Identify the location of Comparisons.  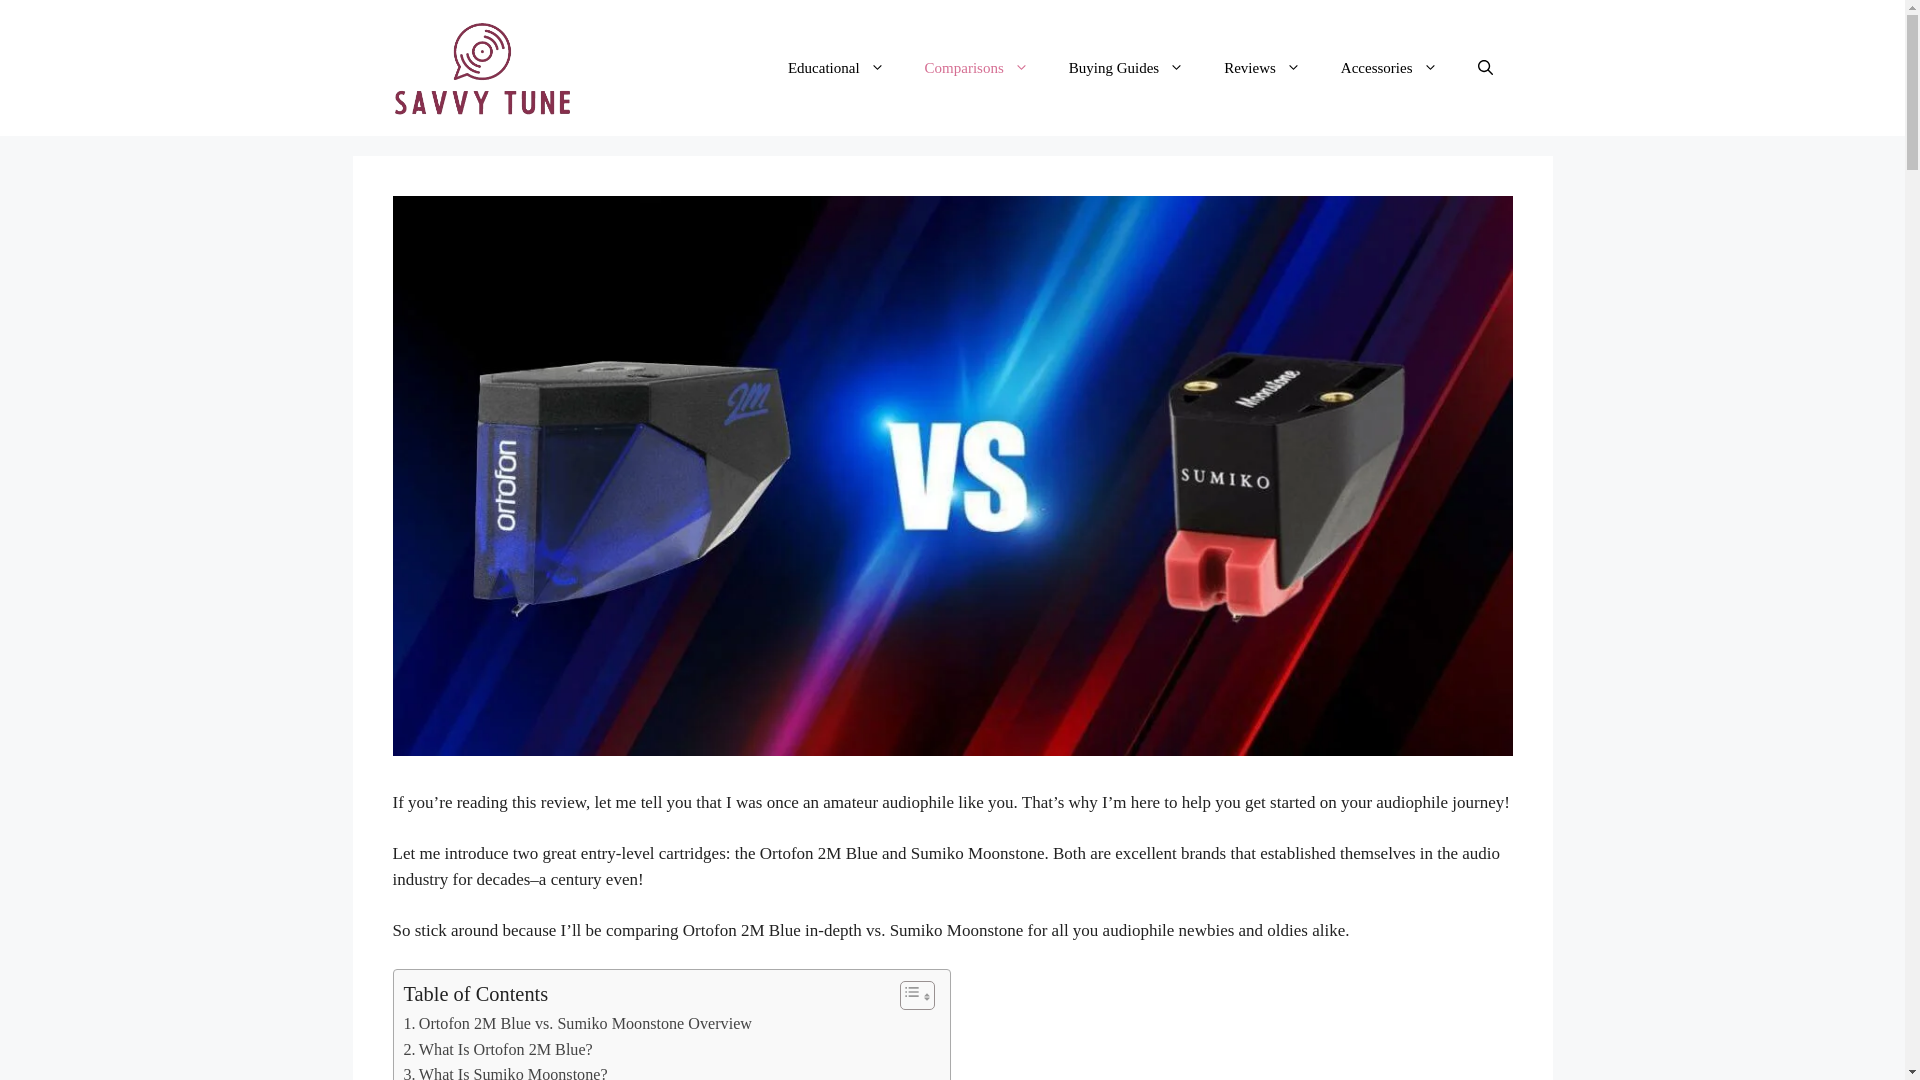
(976, 68).